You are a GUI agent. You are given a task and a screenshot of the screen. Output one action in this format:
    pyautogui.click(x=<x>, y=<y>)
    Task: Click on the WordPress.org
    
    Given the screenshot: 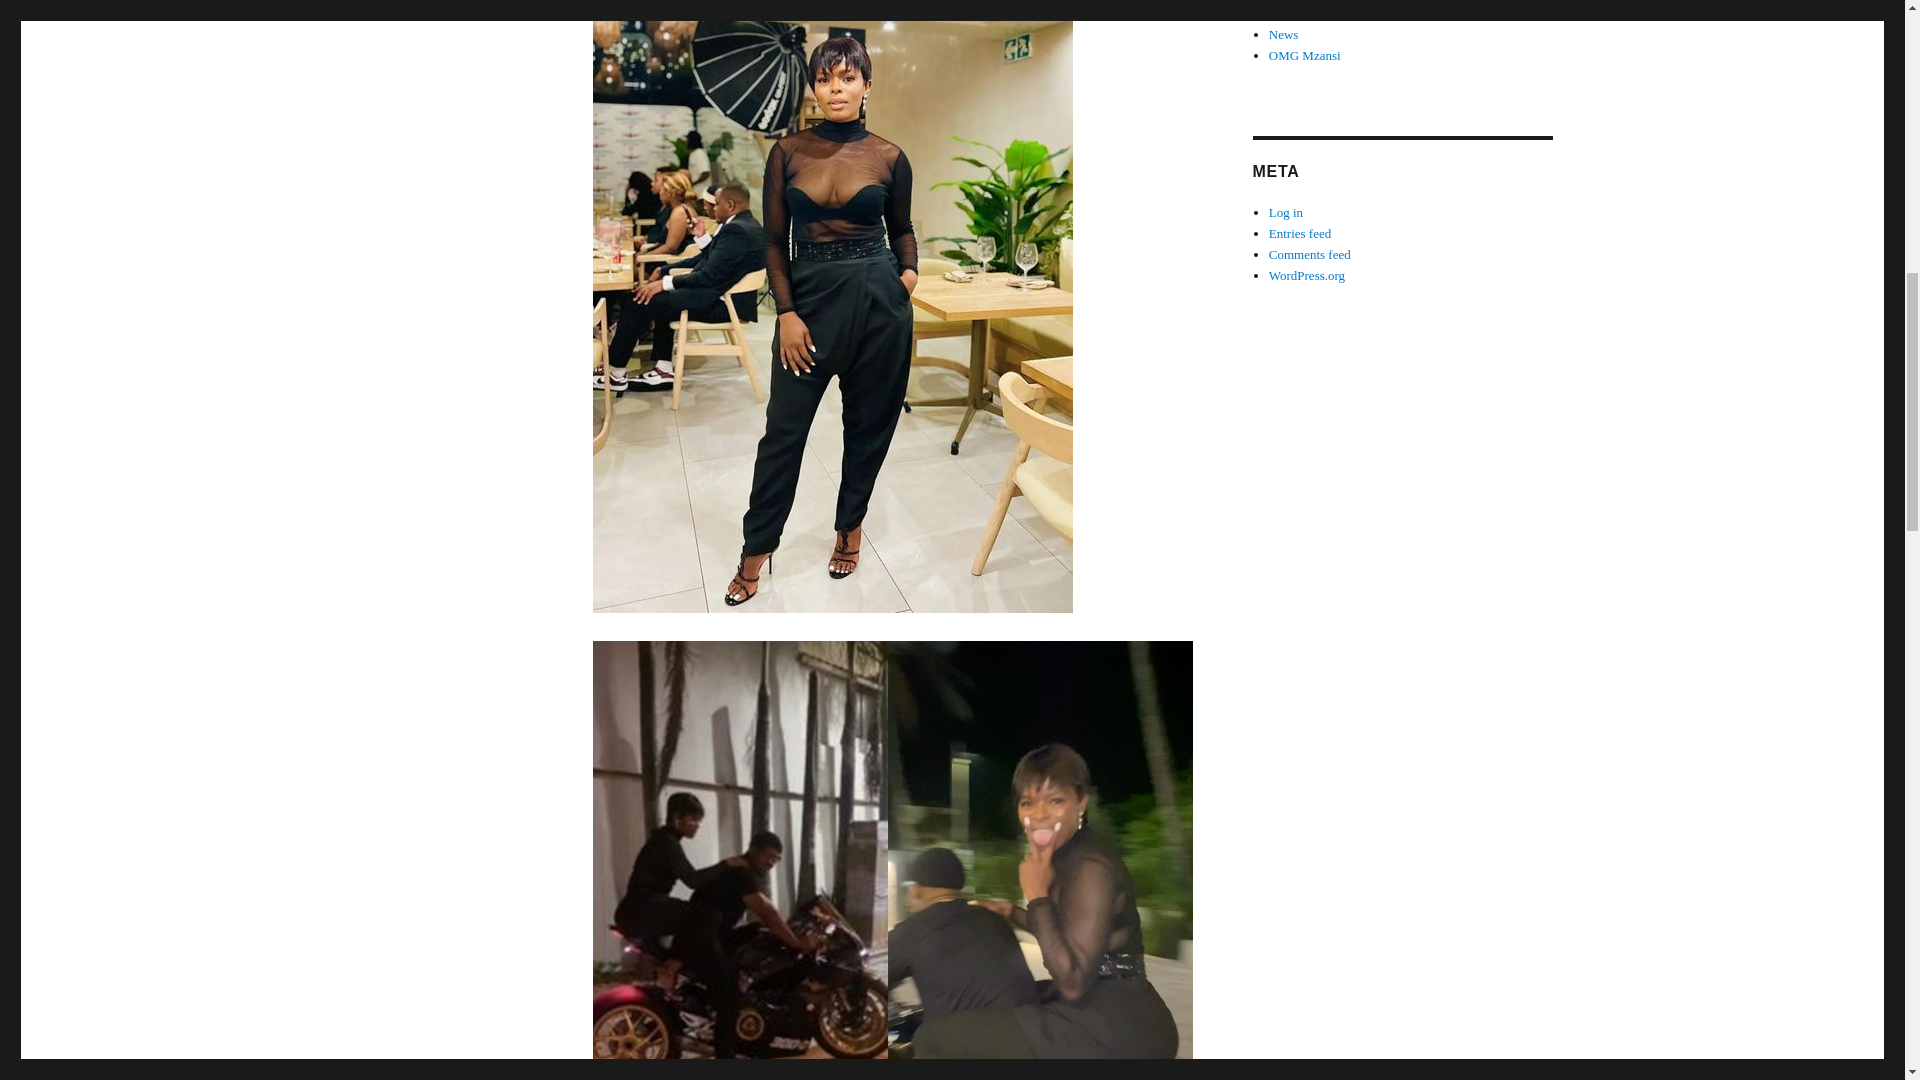 What is the action you would take?
    pyautogui.click(x=1307, y=274)
    